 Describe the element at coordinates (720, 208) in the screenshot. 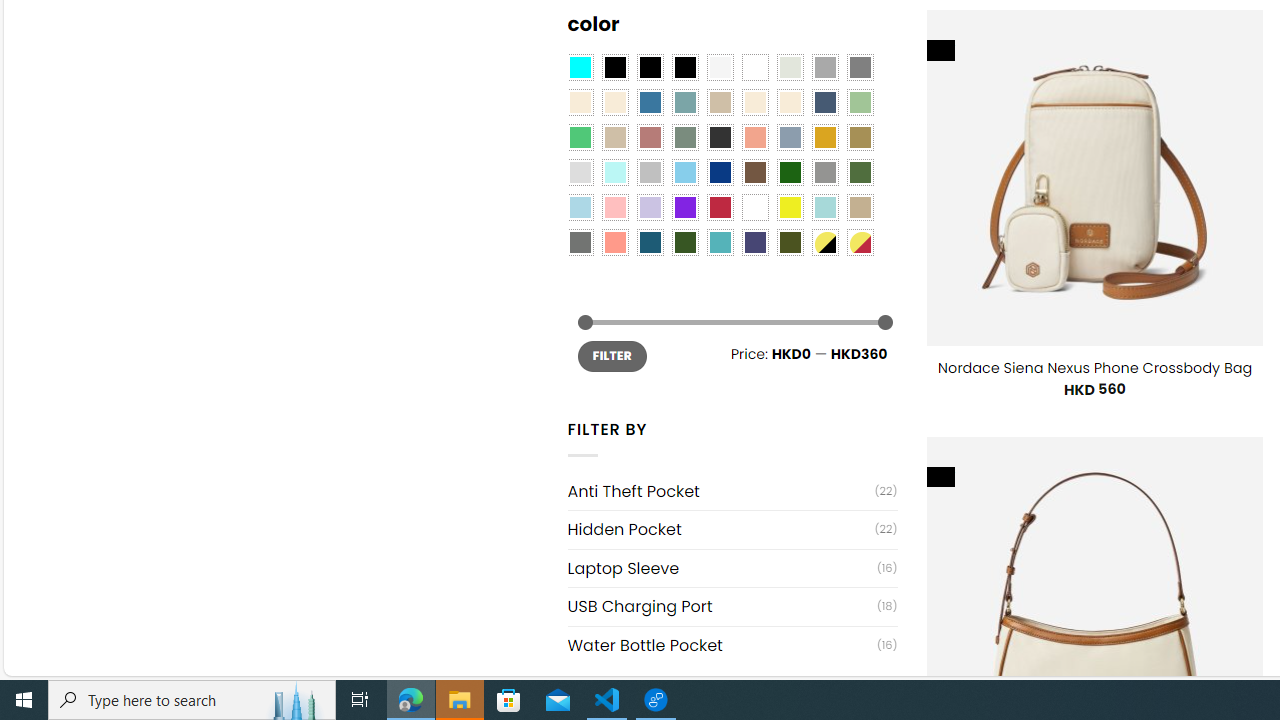

I see `Red` at that location.